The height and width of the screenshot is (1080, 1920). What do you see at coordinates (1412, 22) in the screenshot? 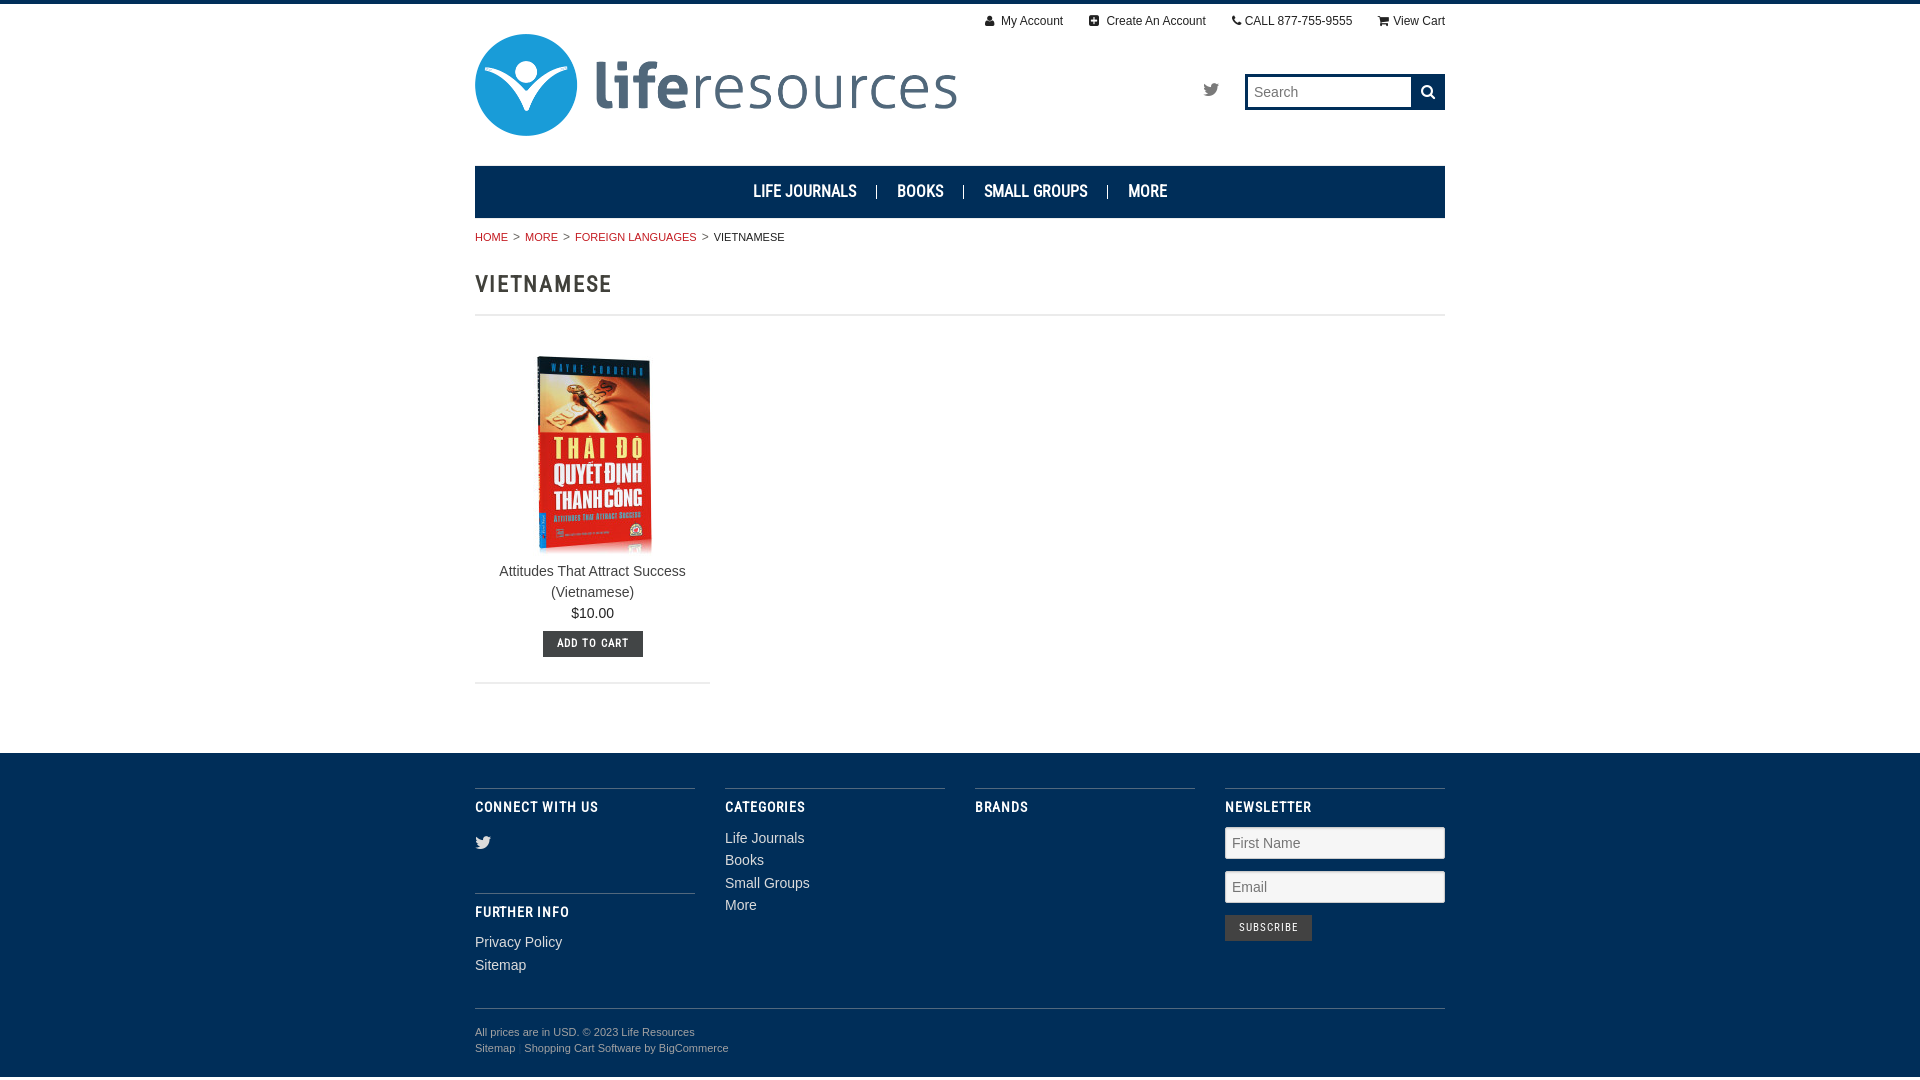
I see `View Cart` at bounding box center [1412, 22].